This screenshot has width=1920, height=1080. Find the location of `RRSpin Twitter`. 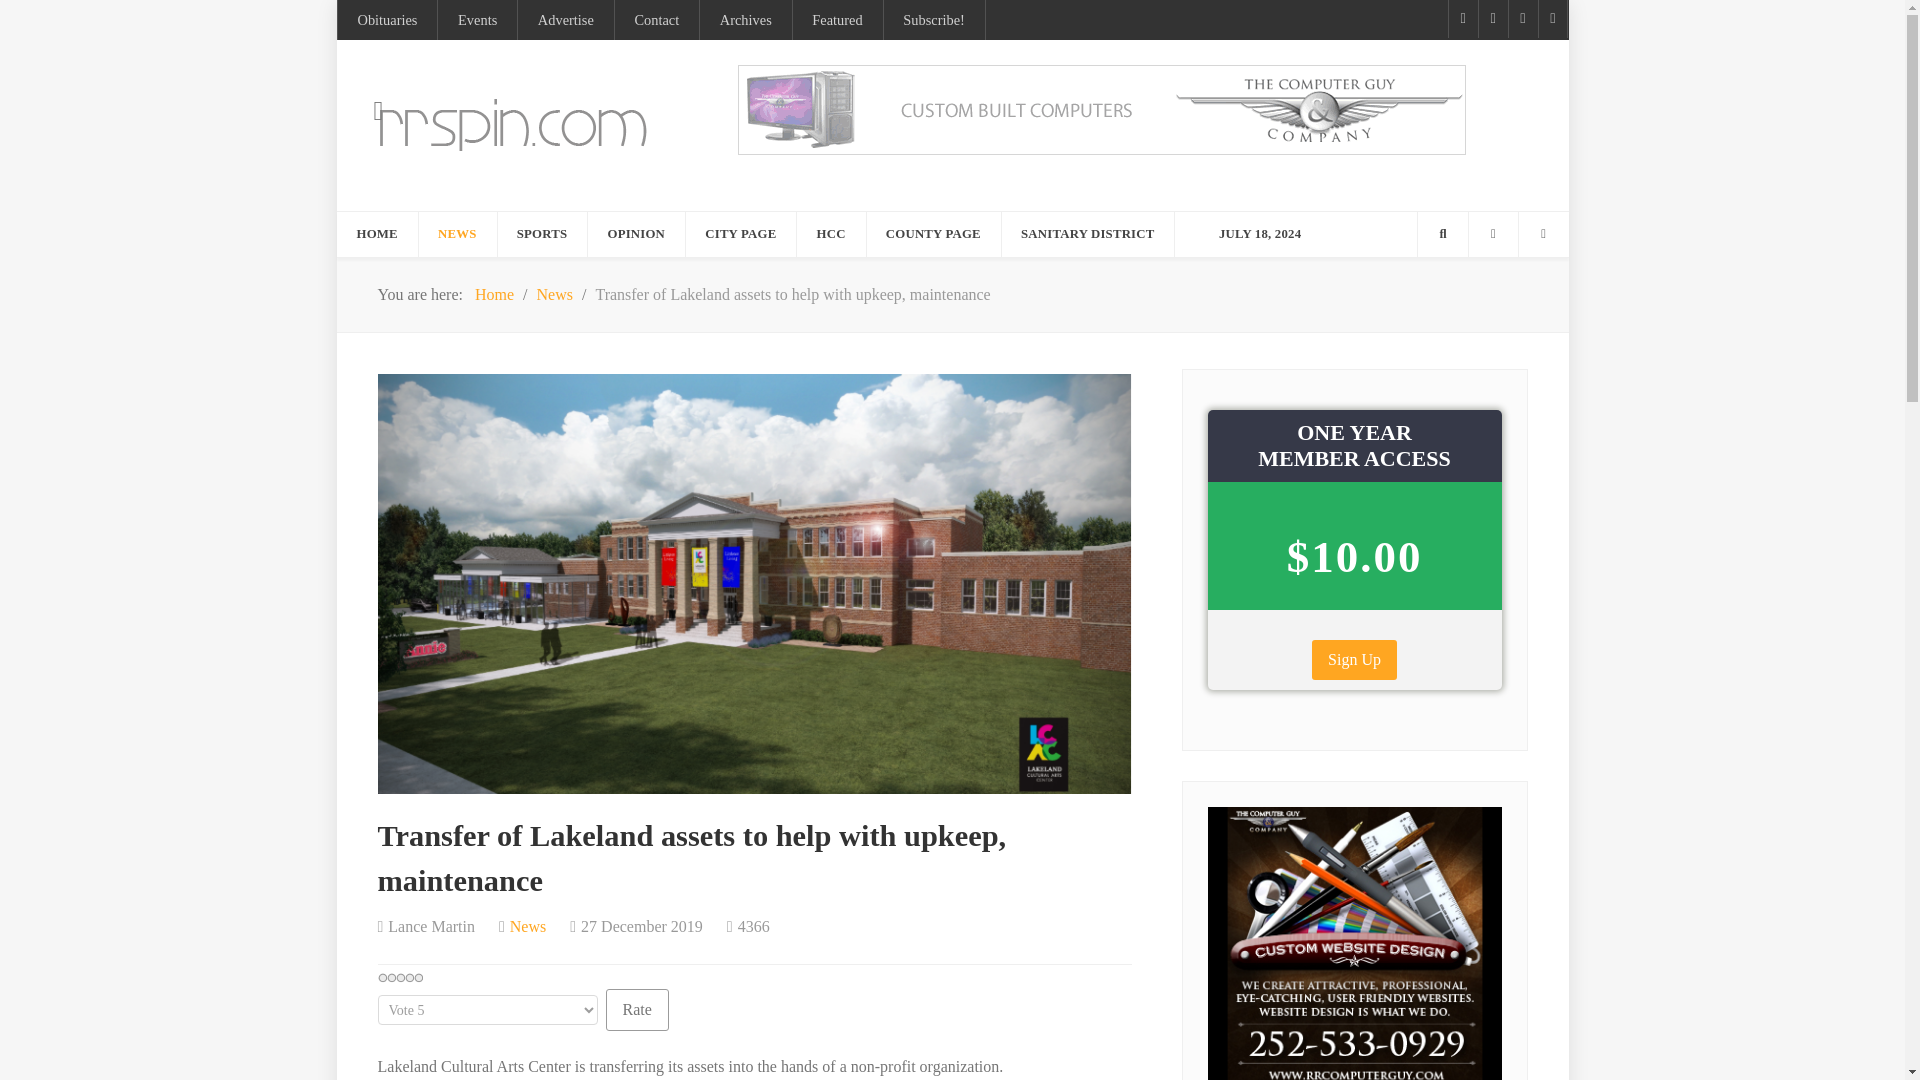

RRSpin Twitter is located at coordinates (1552, 18).